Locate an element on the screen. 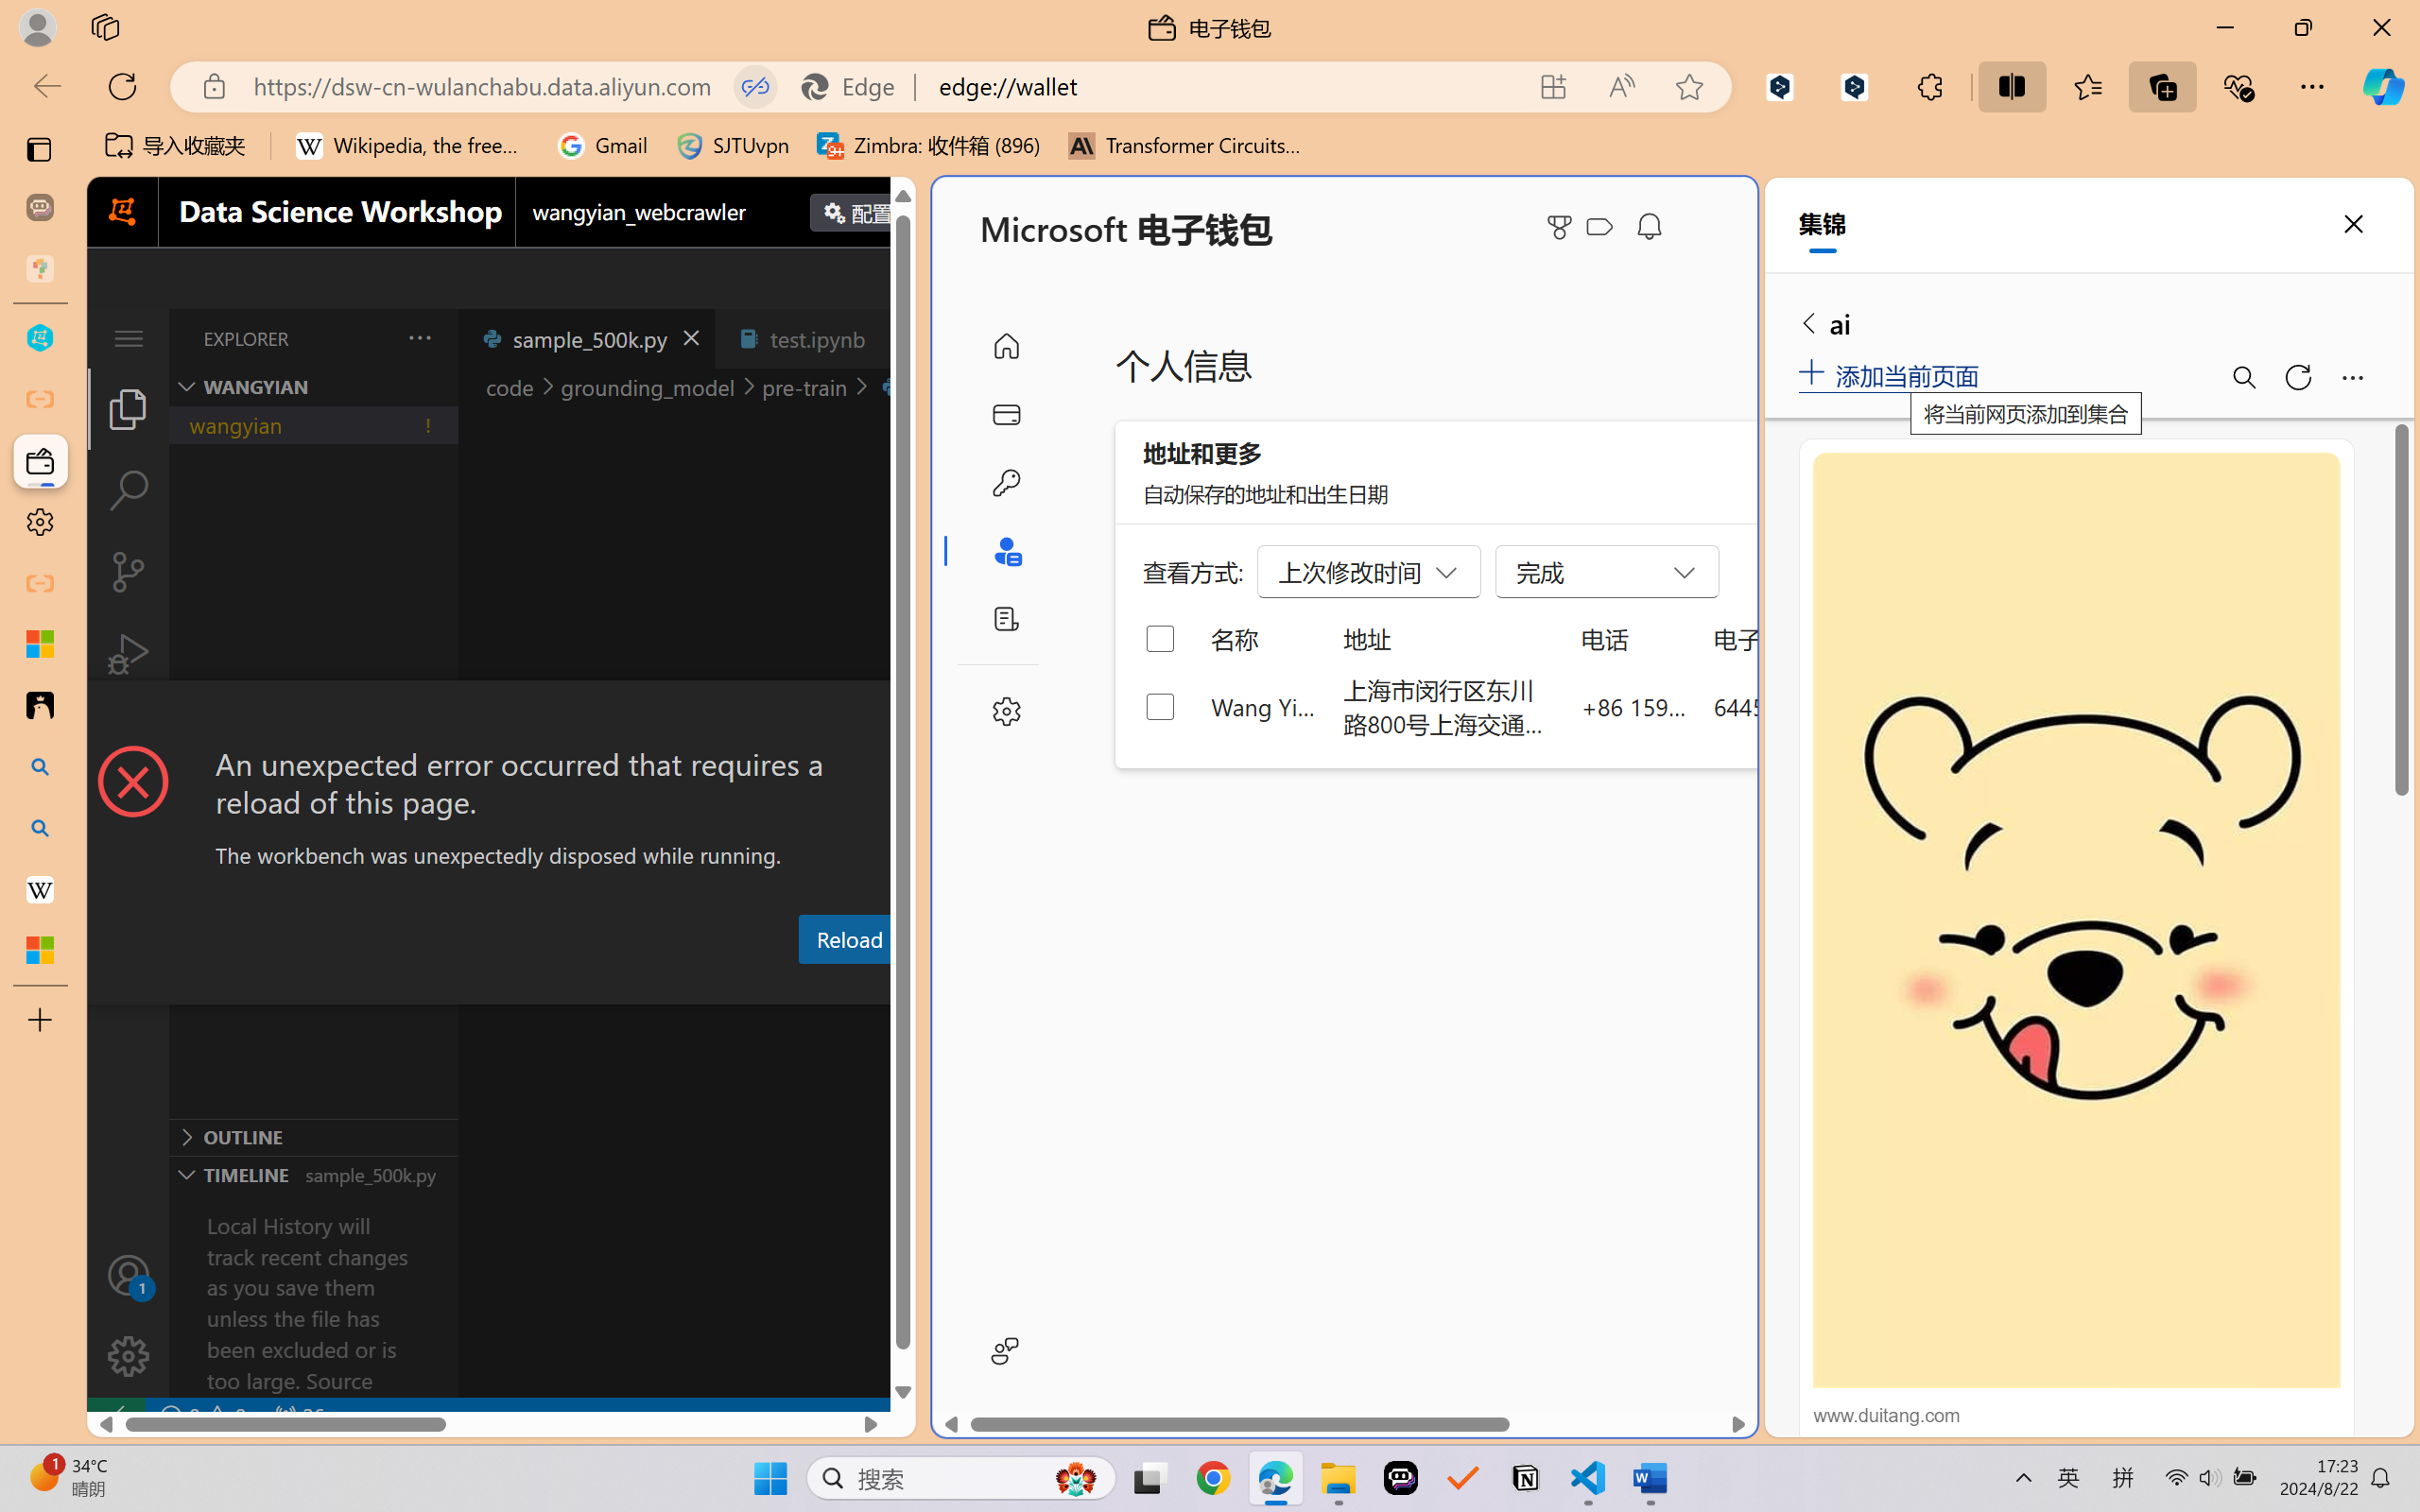 This screenshot has height=1512, width=2420. remote is located at coordinates (115, 1416).